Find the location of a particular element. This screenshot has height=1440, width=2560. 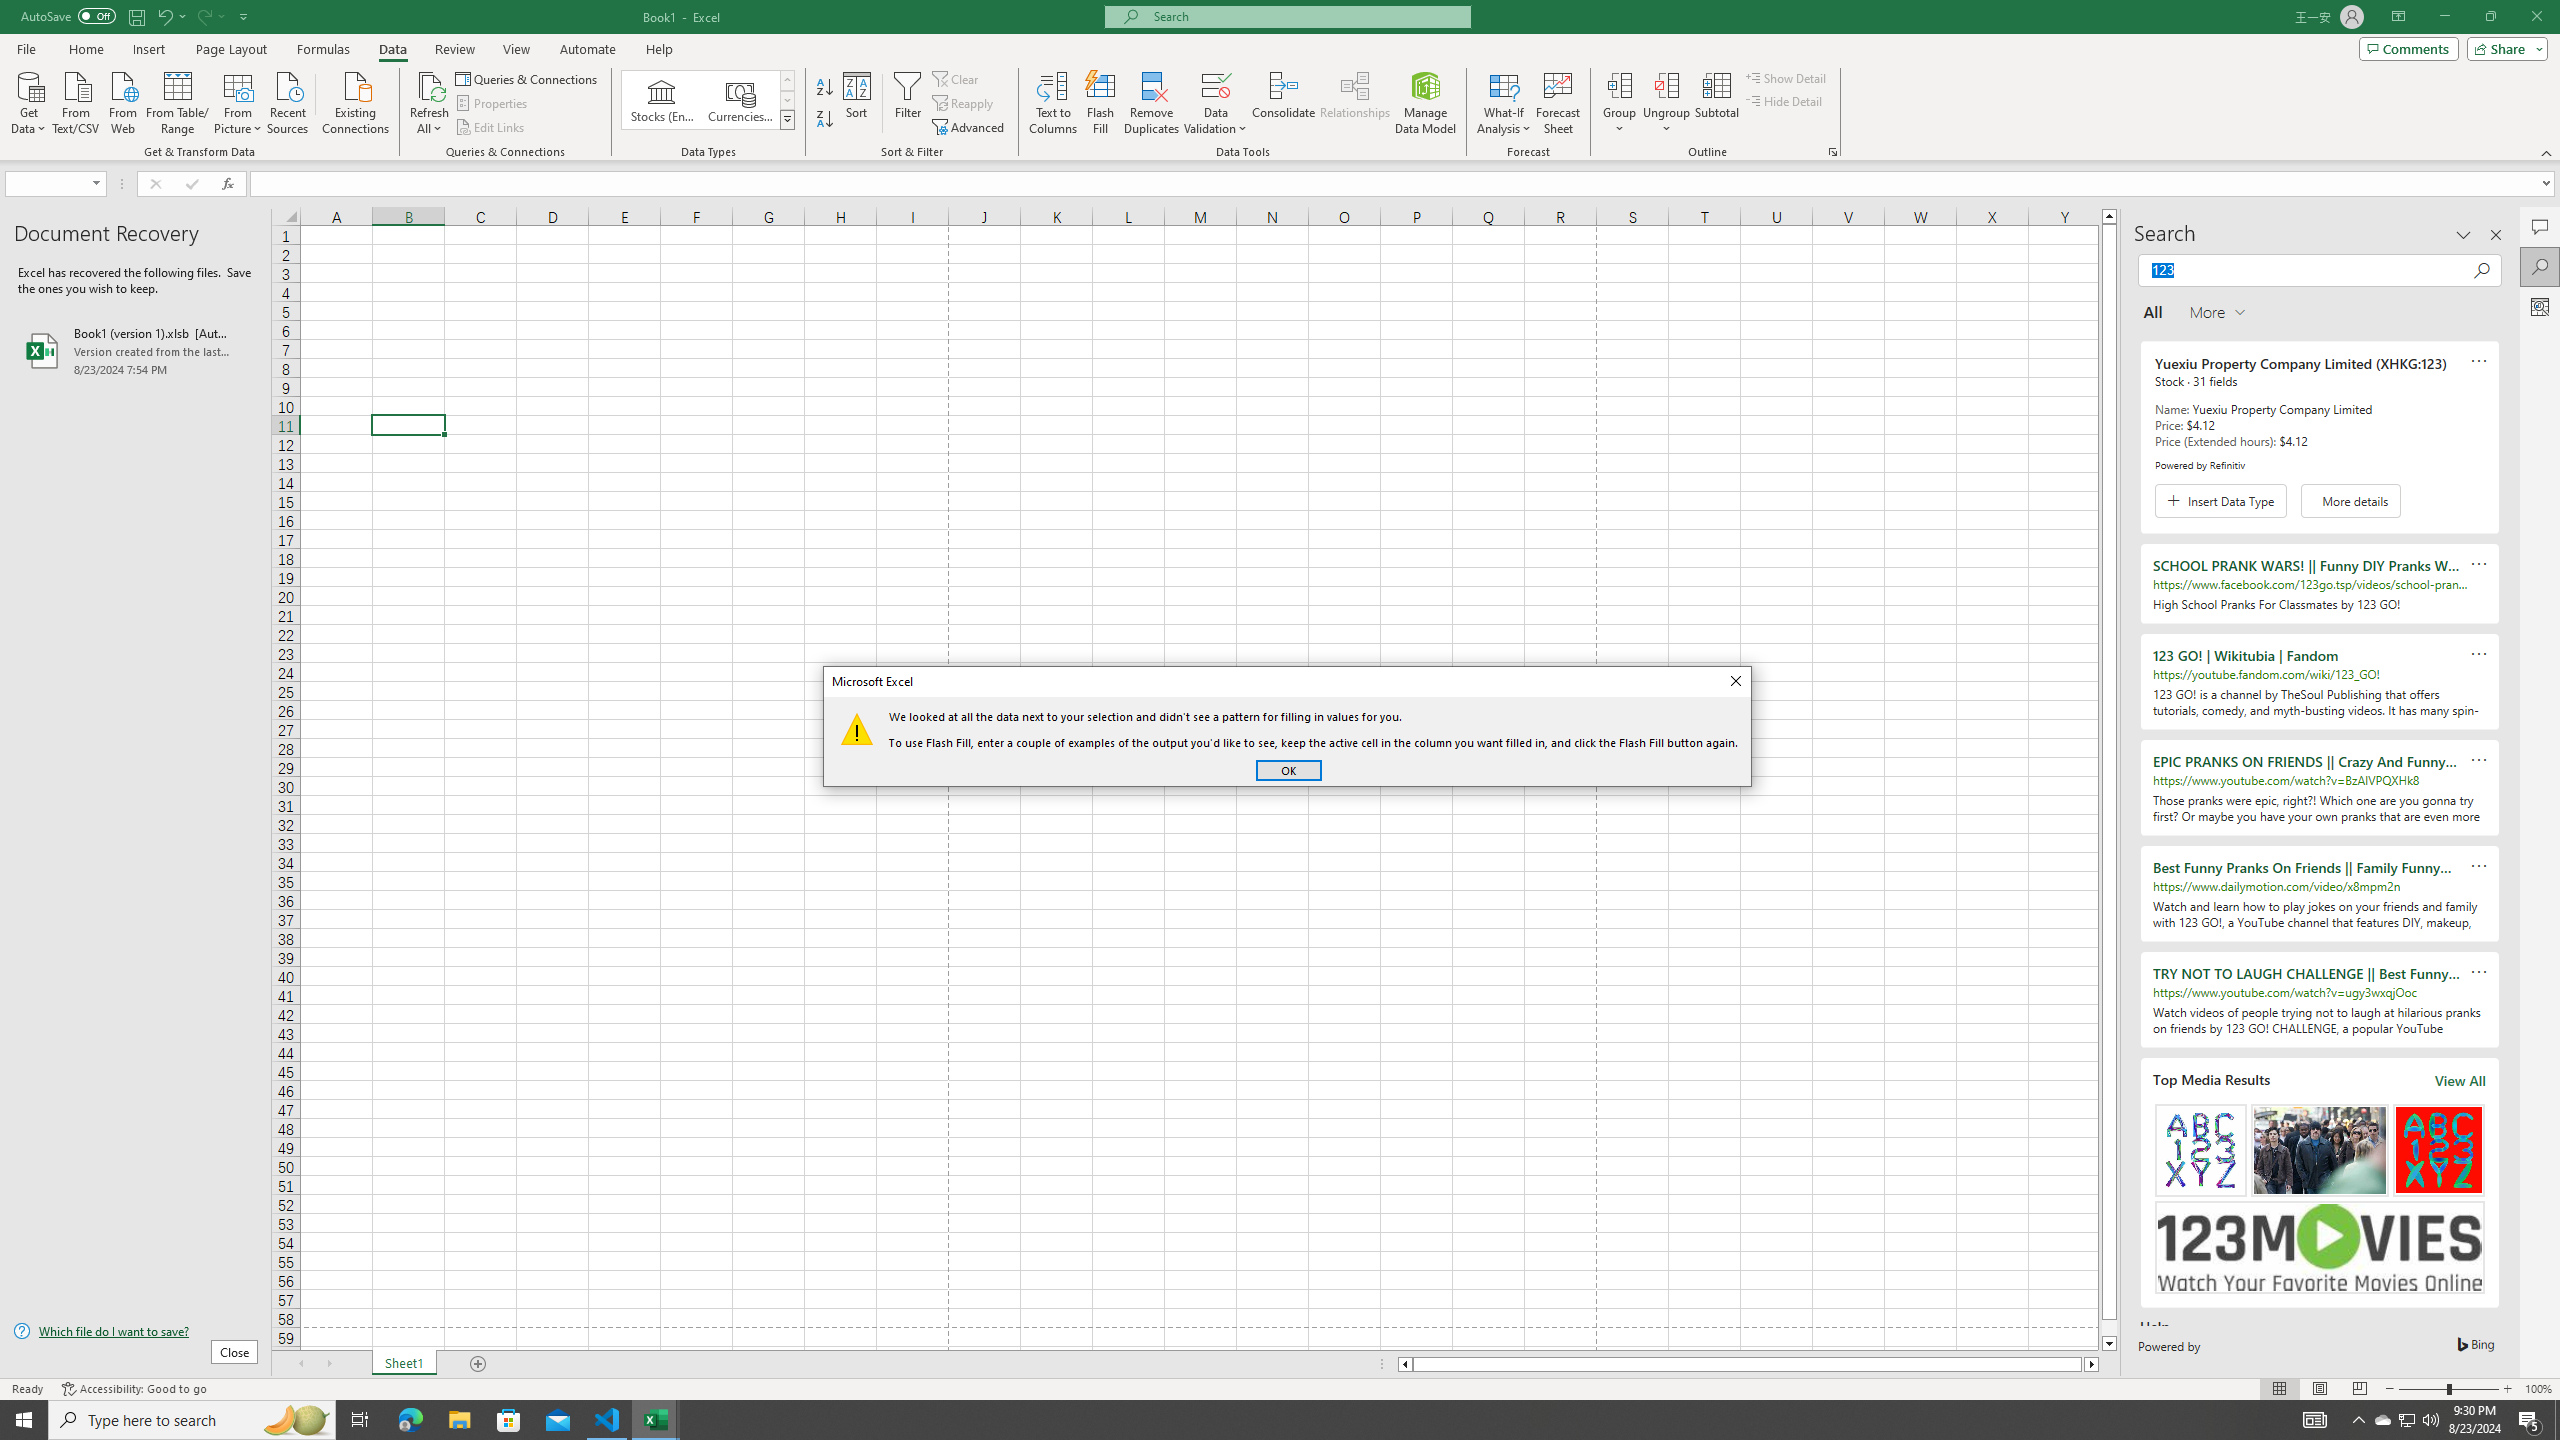

Consolidate... is located at coordinates (1284, 103).